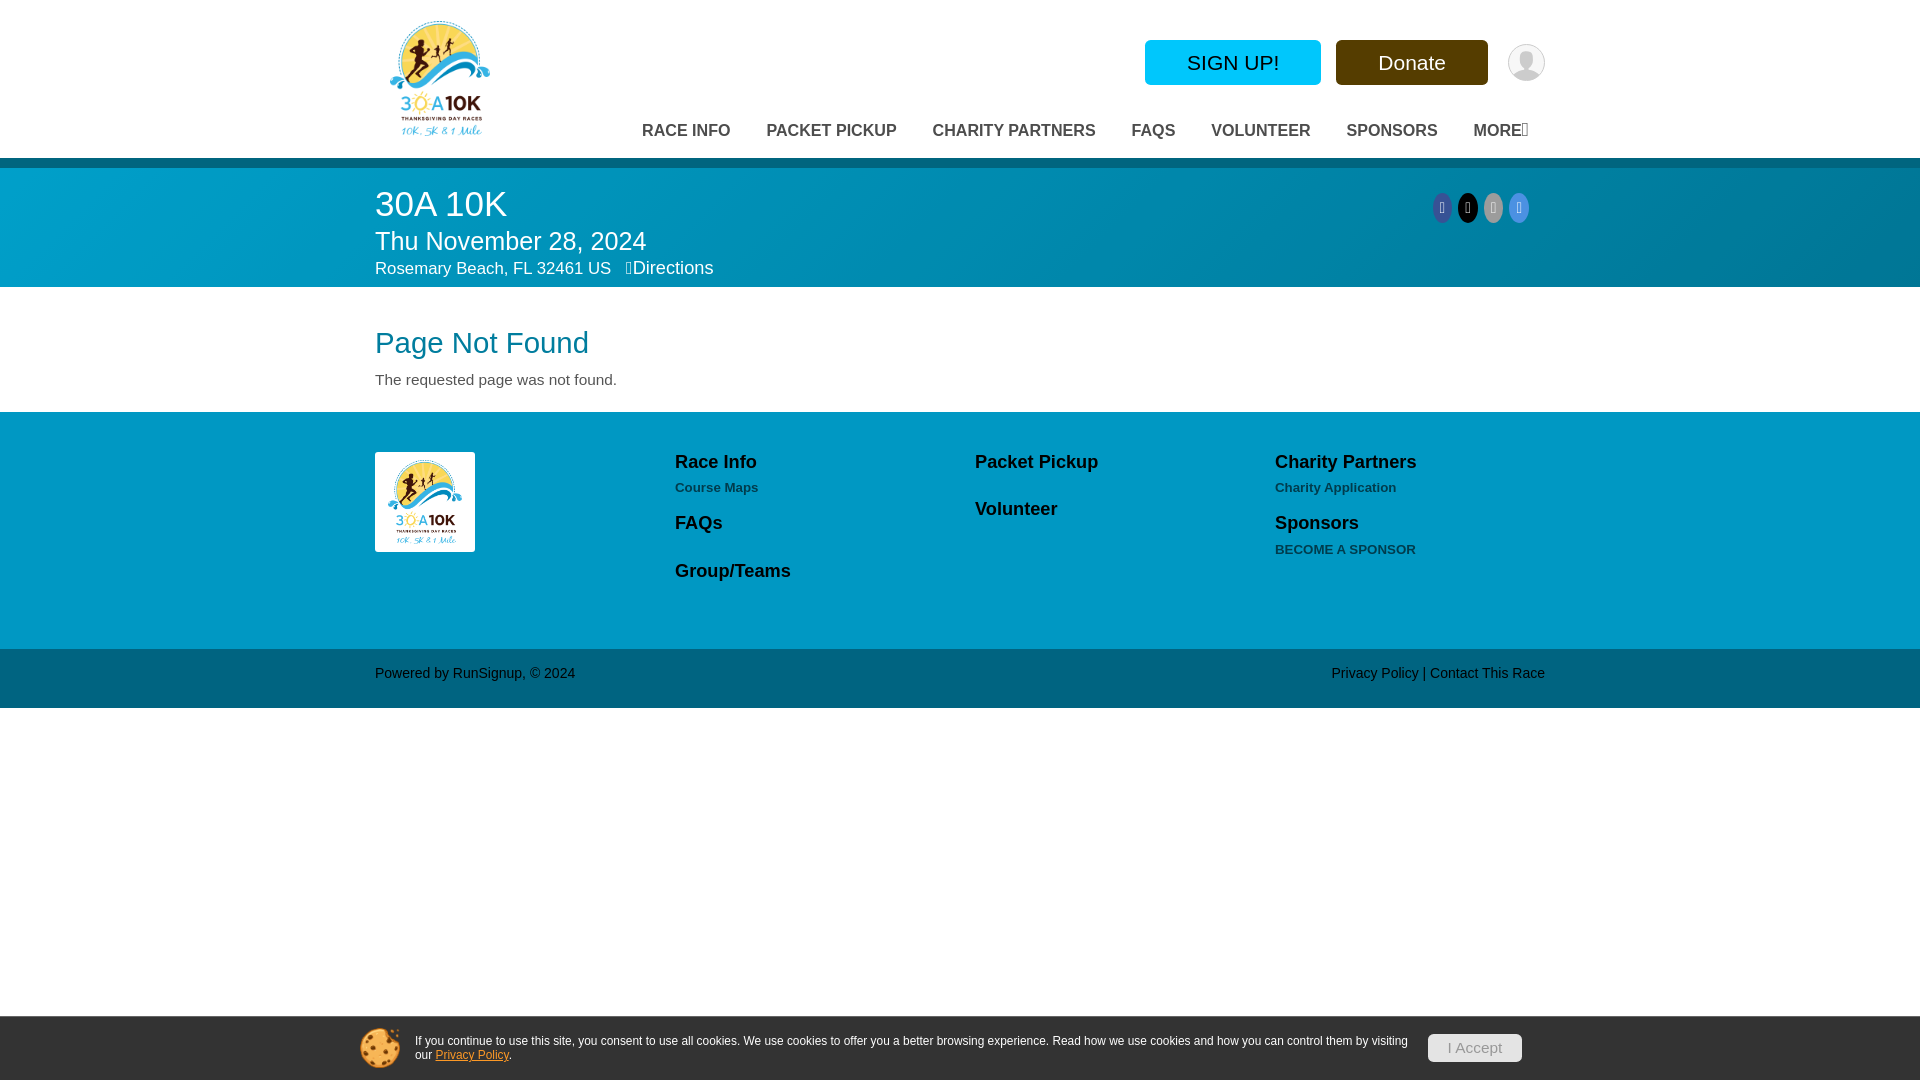  I want to click on VOLUNTEER, so click(1260, 130).